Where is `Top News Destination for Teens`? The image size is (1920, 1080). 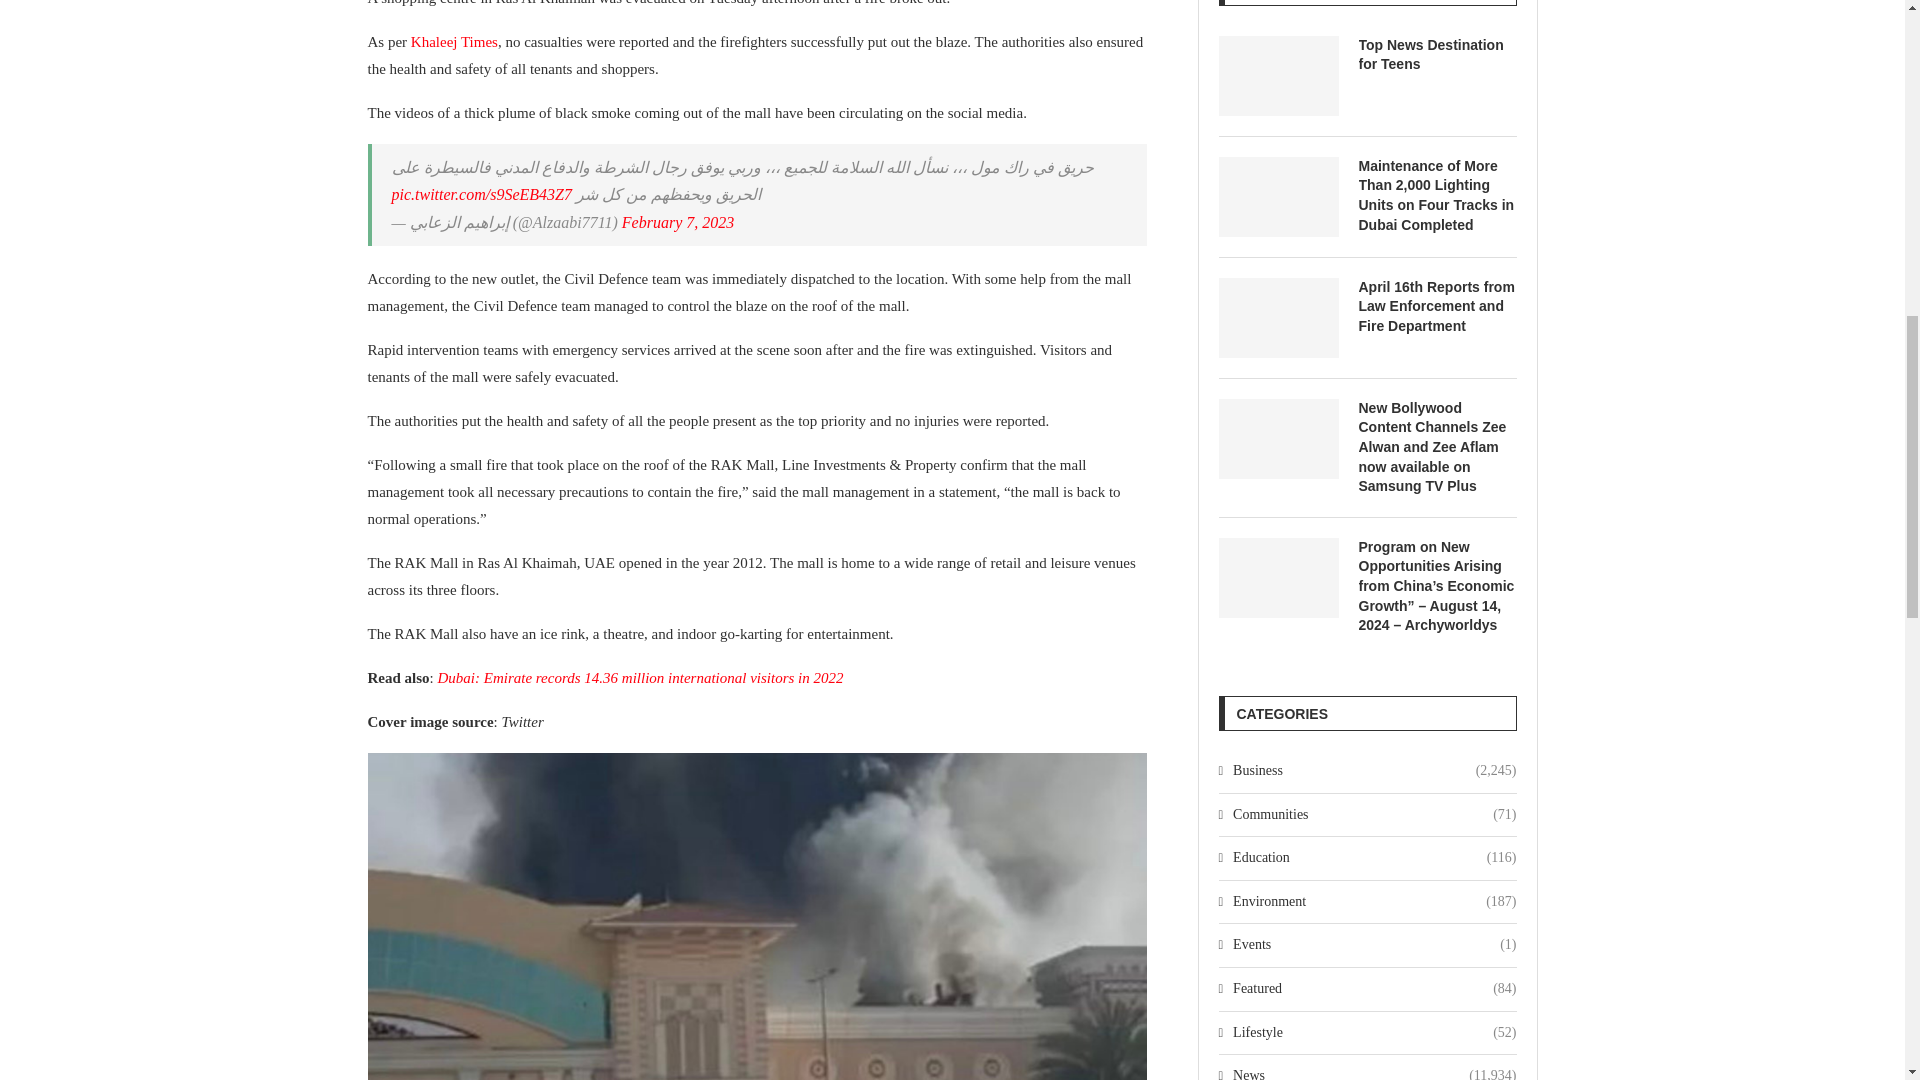
Top News Destination for Teens is located at coordinates (1436, 54).